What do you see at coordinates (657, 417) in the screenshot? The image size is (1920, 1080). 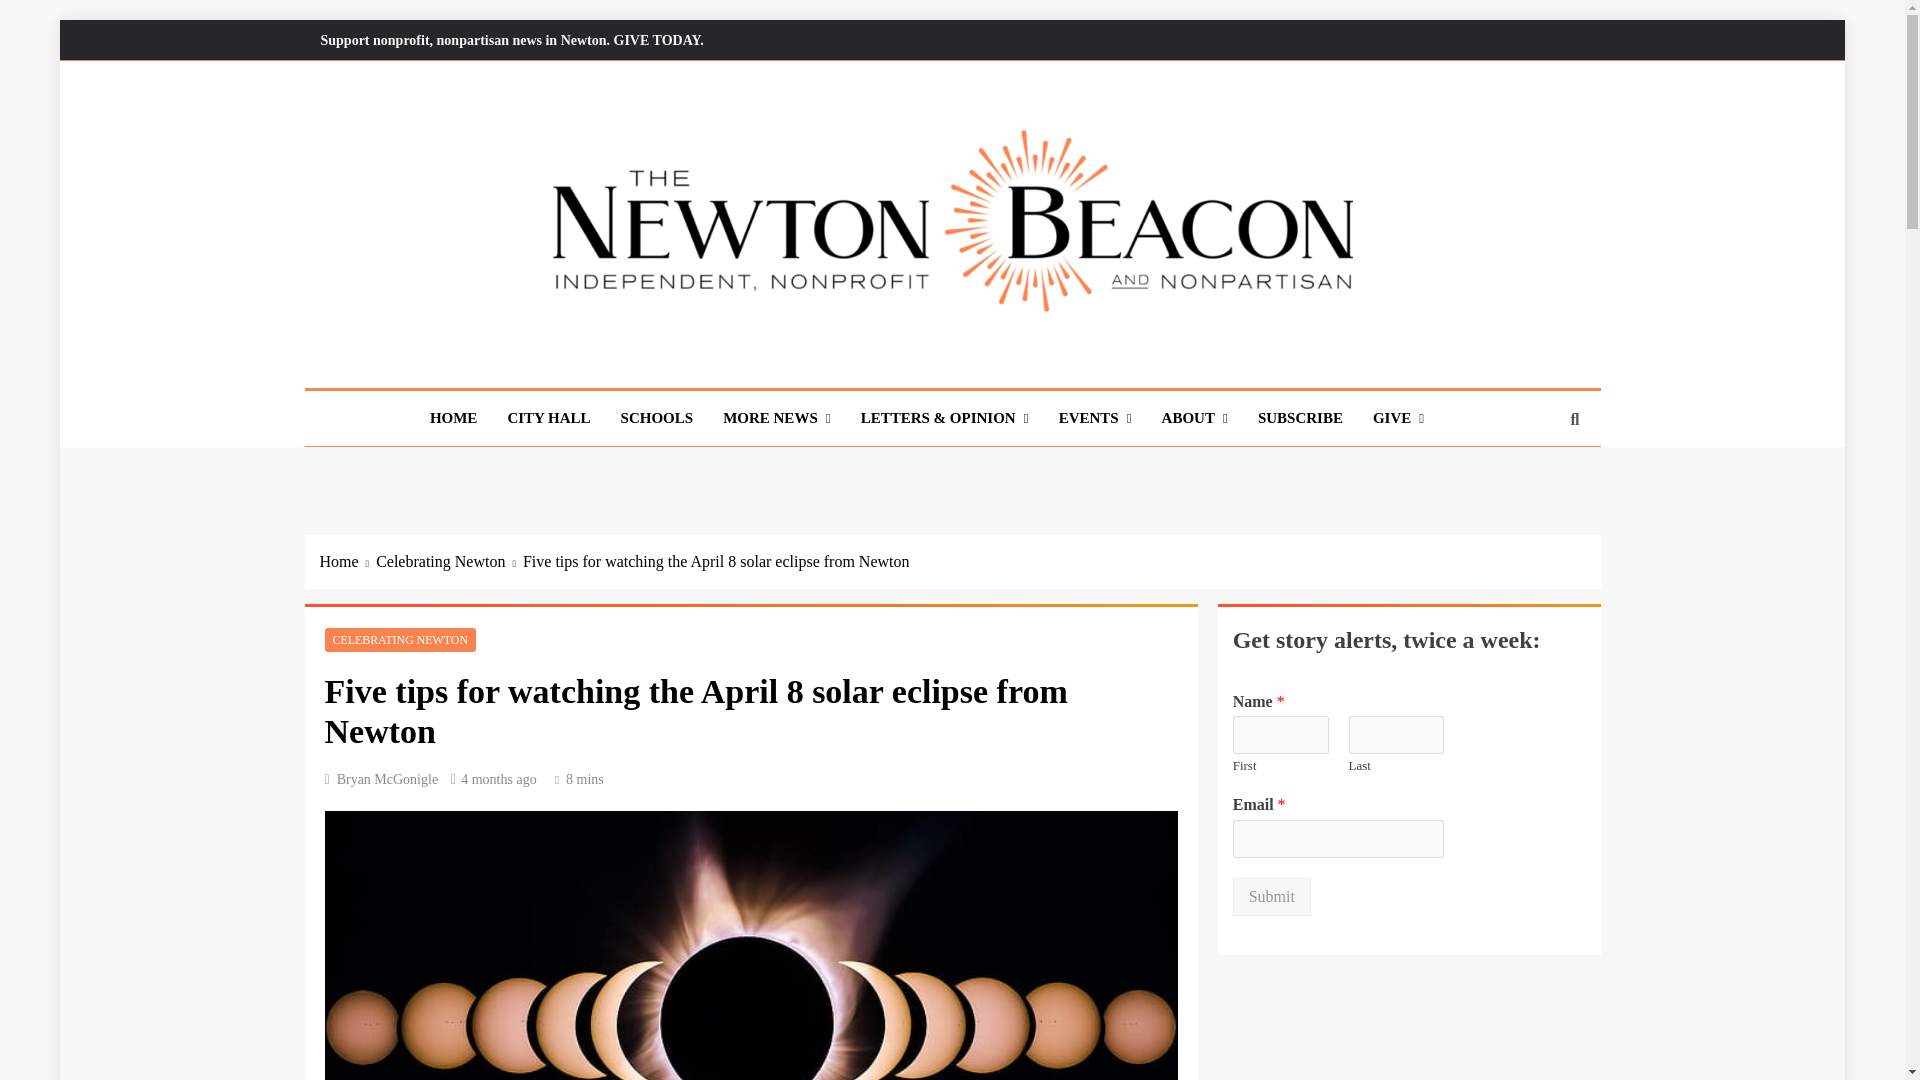 I see `SCHOOLS` at bounding box center [657, 417].